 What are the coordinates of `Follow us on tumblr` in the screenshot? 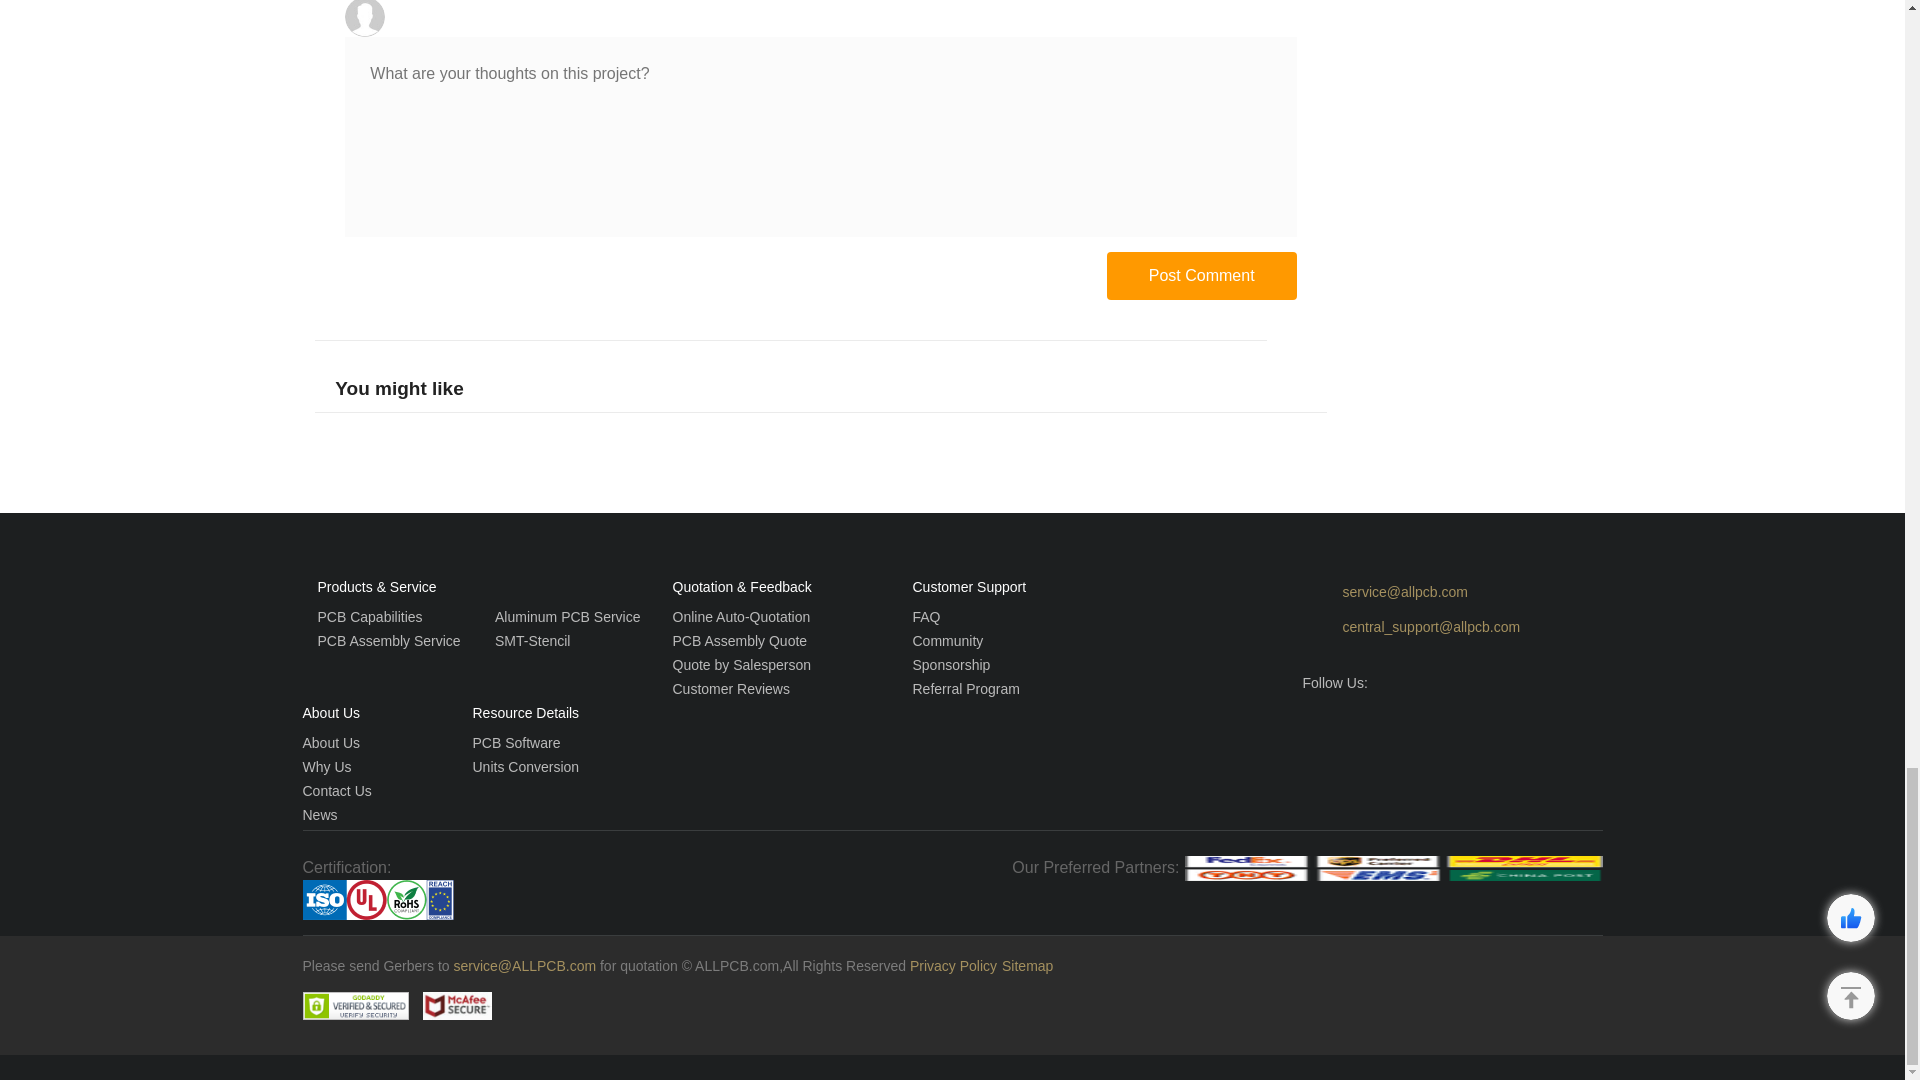 It's located at (1430, 720).